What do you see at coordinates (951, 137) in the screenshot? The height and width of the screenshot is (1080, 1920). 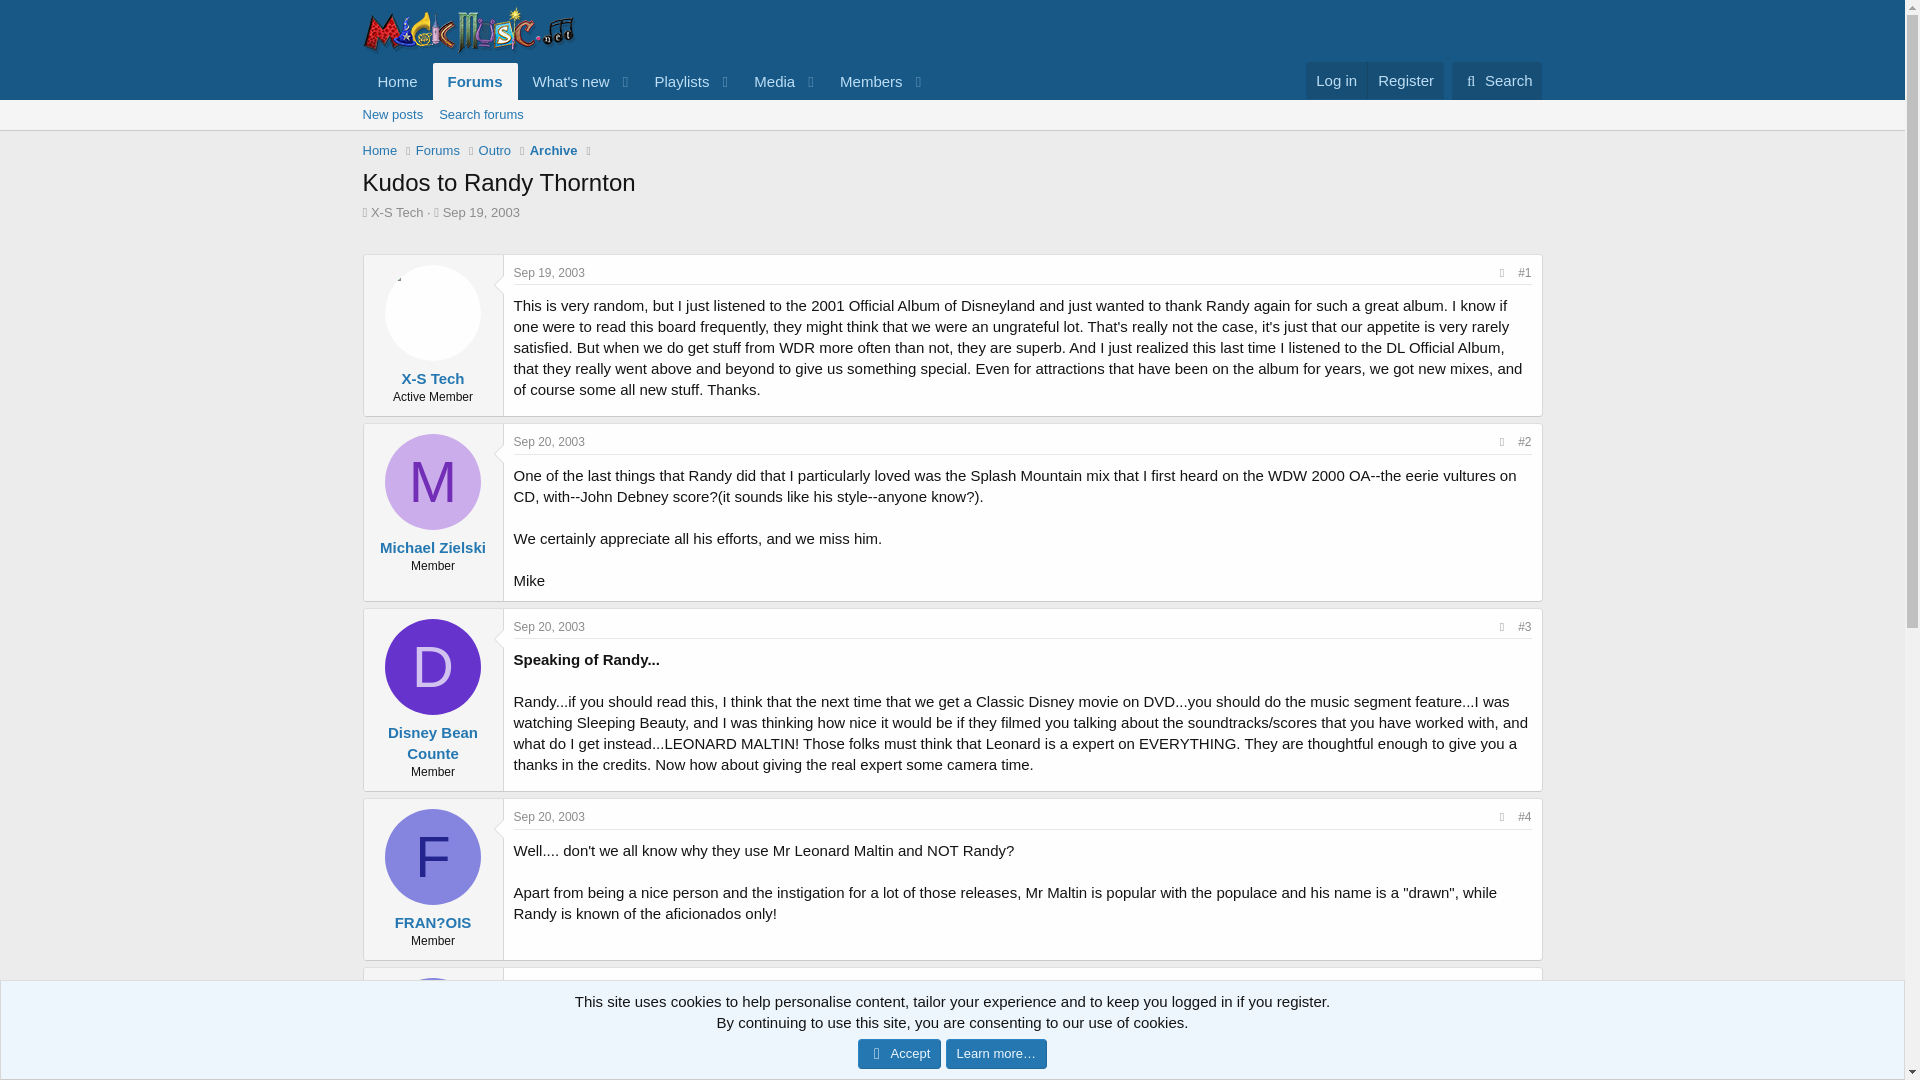 I see `Sep 20, 2003 at 11:31 AM` at bounding box center [951, 137].